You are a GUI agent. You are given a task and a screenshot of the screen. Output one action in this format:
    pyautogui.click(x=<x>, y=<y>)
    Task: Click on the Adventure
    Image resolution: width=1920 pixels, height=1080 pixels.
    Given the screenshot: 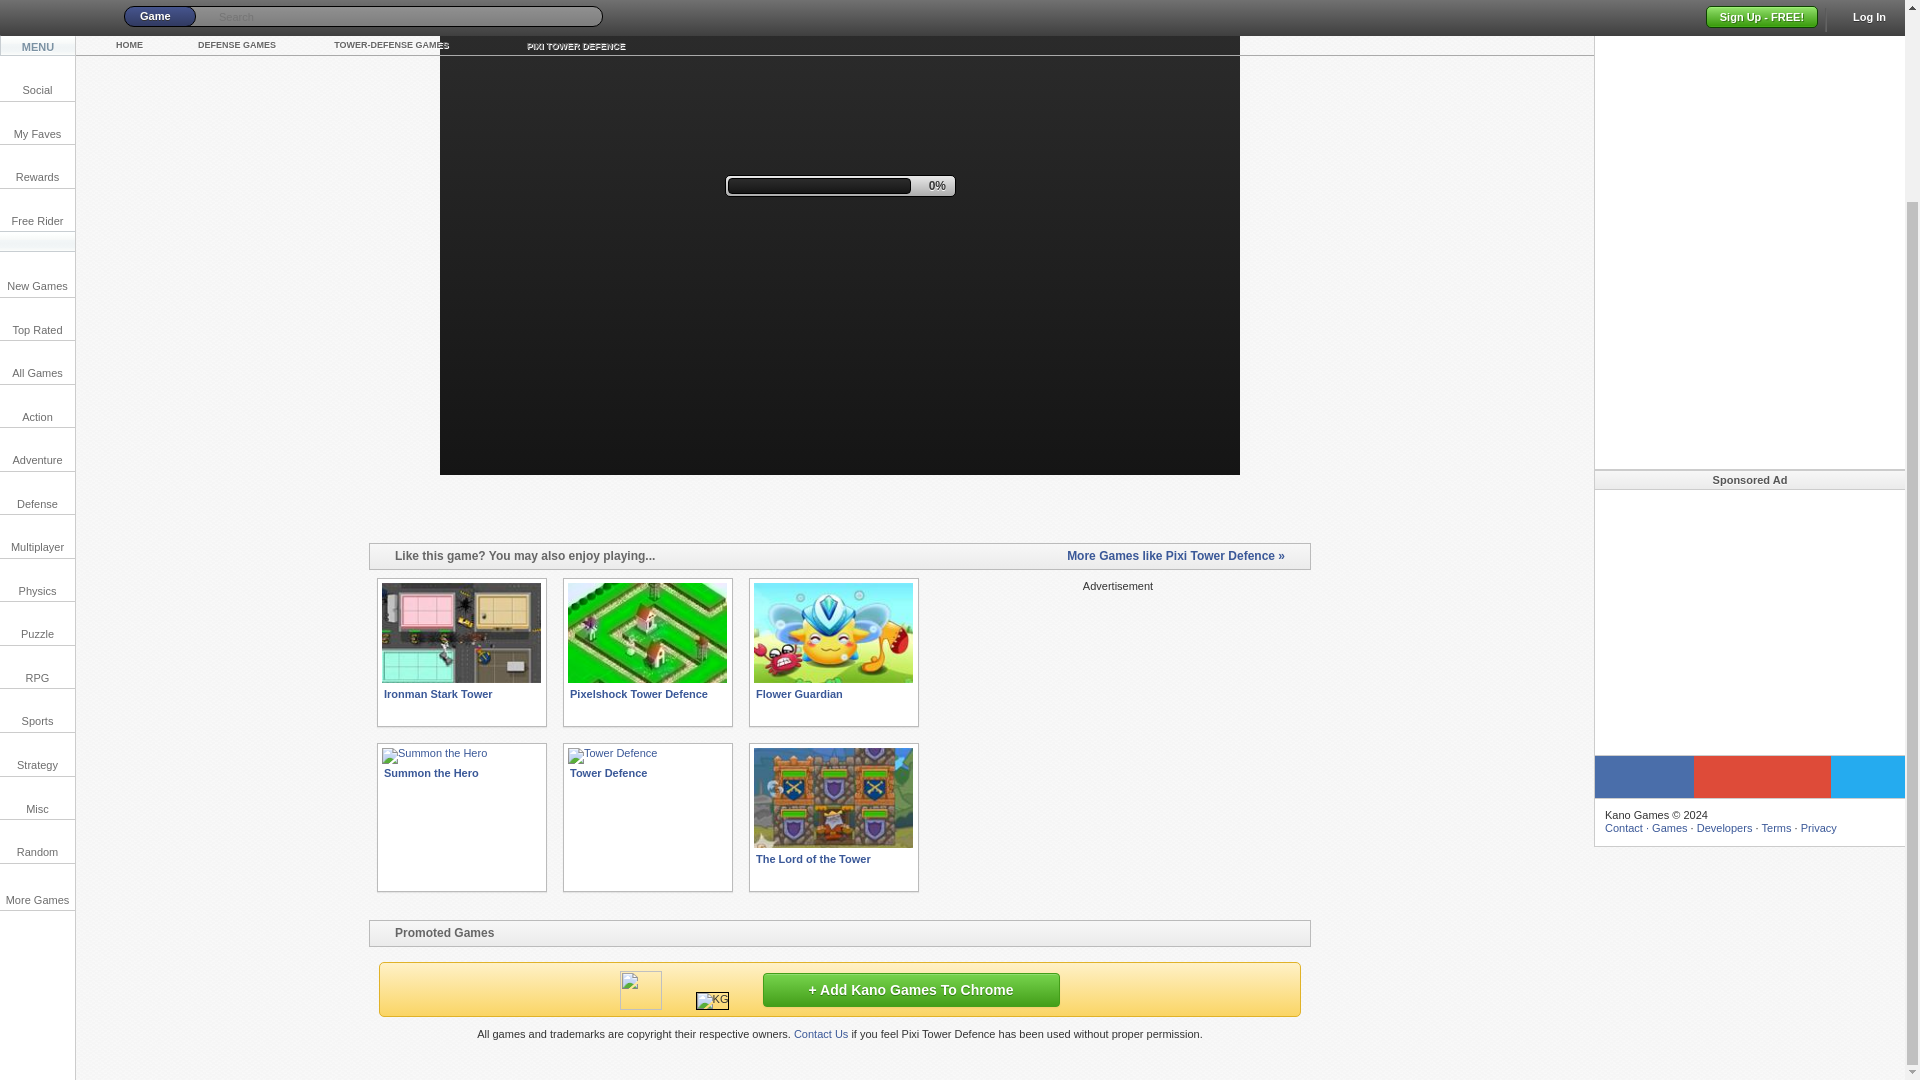 What is the action you would take?
    pyautogui.click(x=37, y=215)
    